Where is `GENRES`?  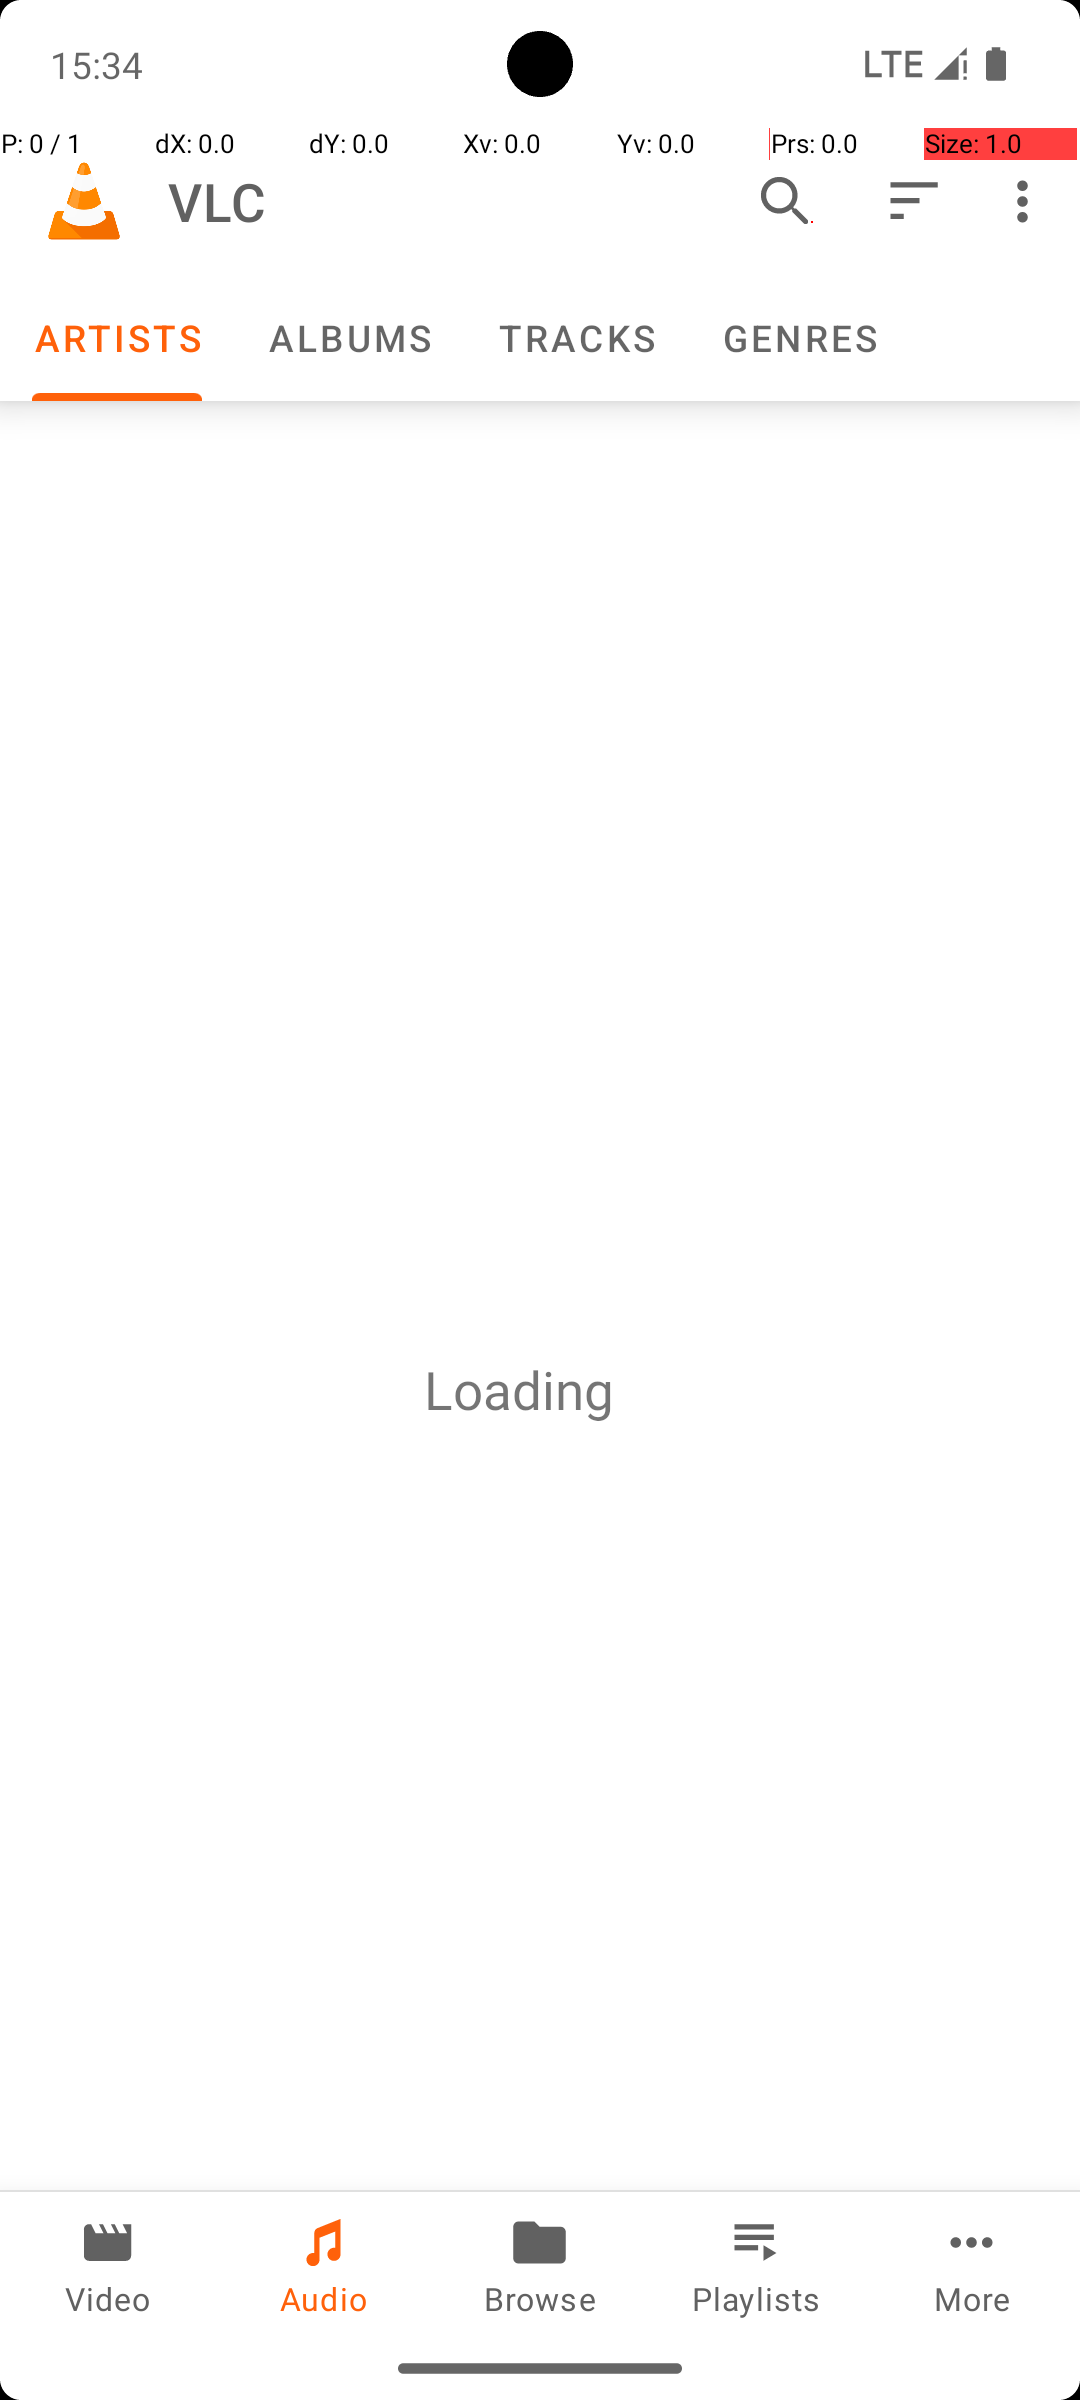 GENRES is located at coordinates (799, 338).